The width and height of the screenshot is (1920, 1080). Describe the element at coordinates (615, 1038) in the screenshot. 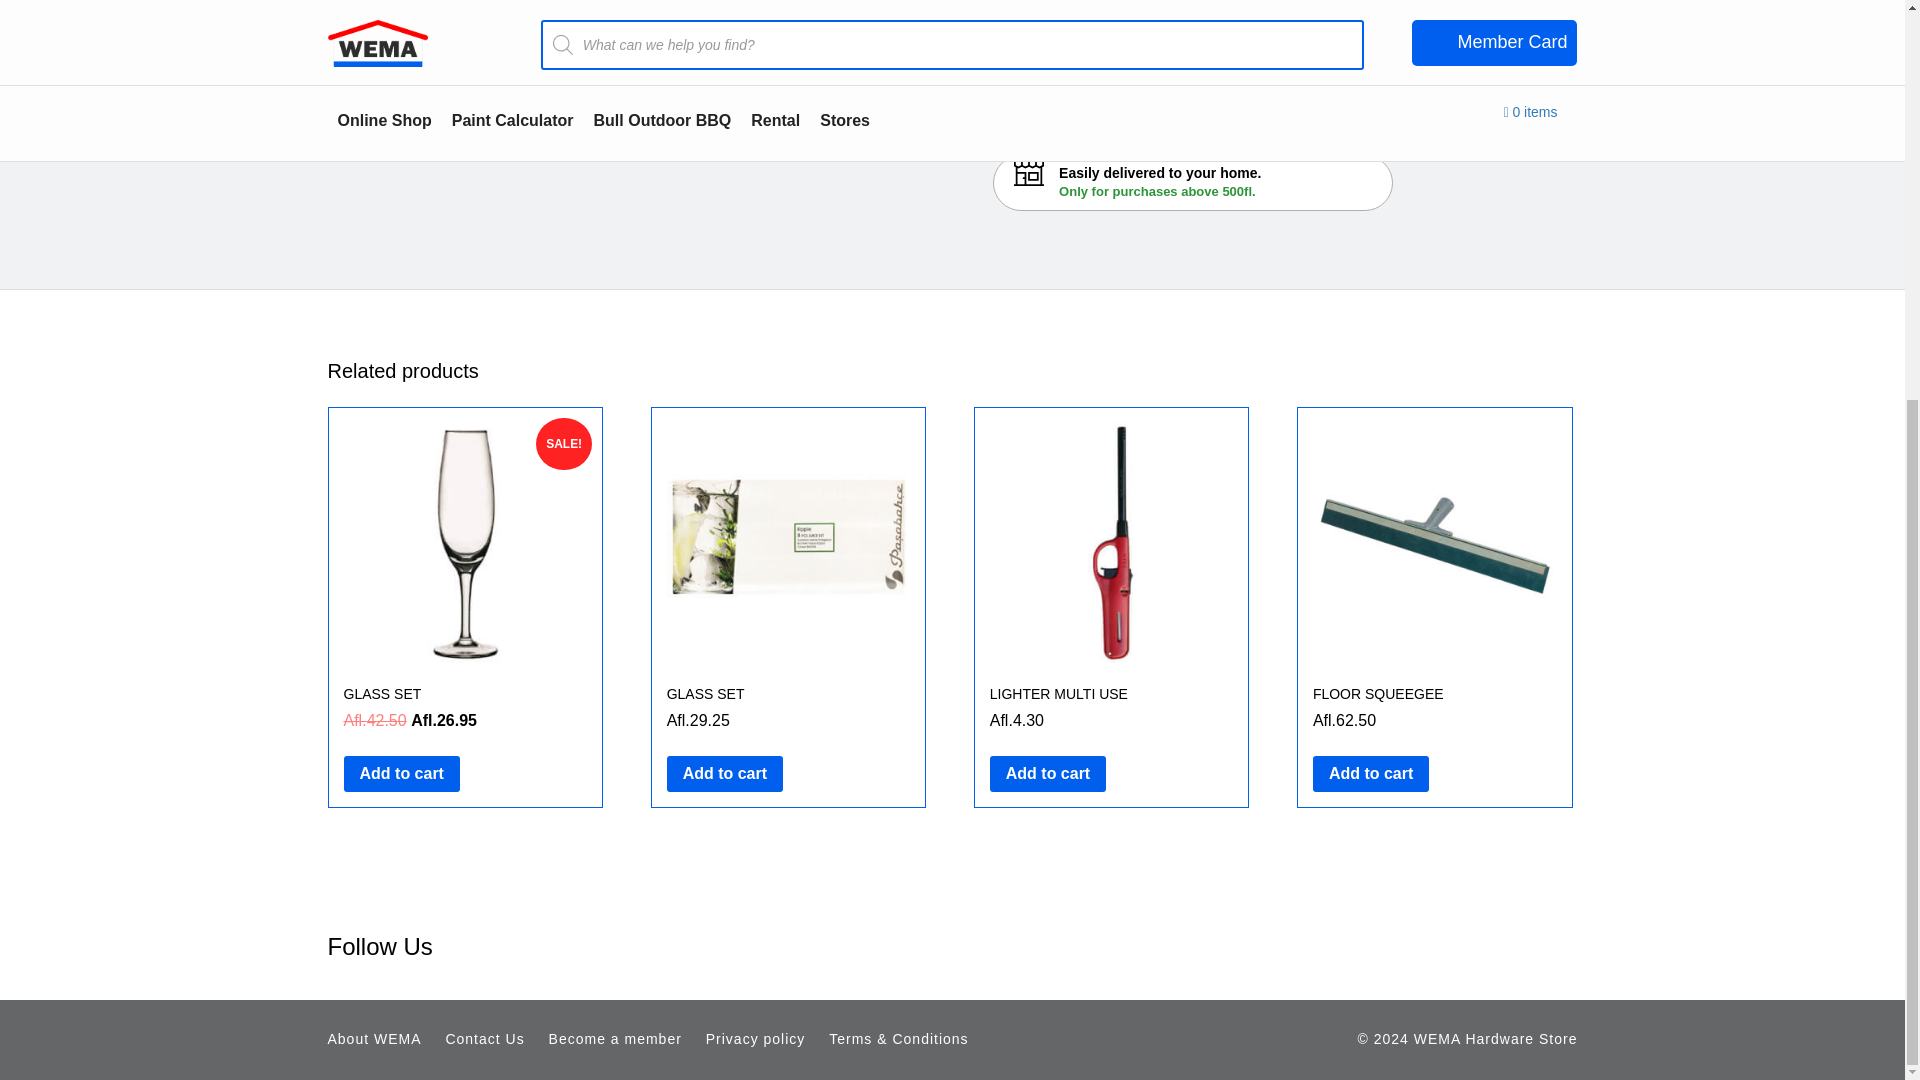

I see `Become a member` at that location.